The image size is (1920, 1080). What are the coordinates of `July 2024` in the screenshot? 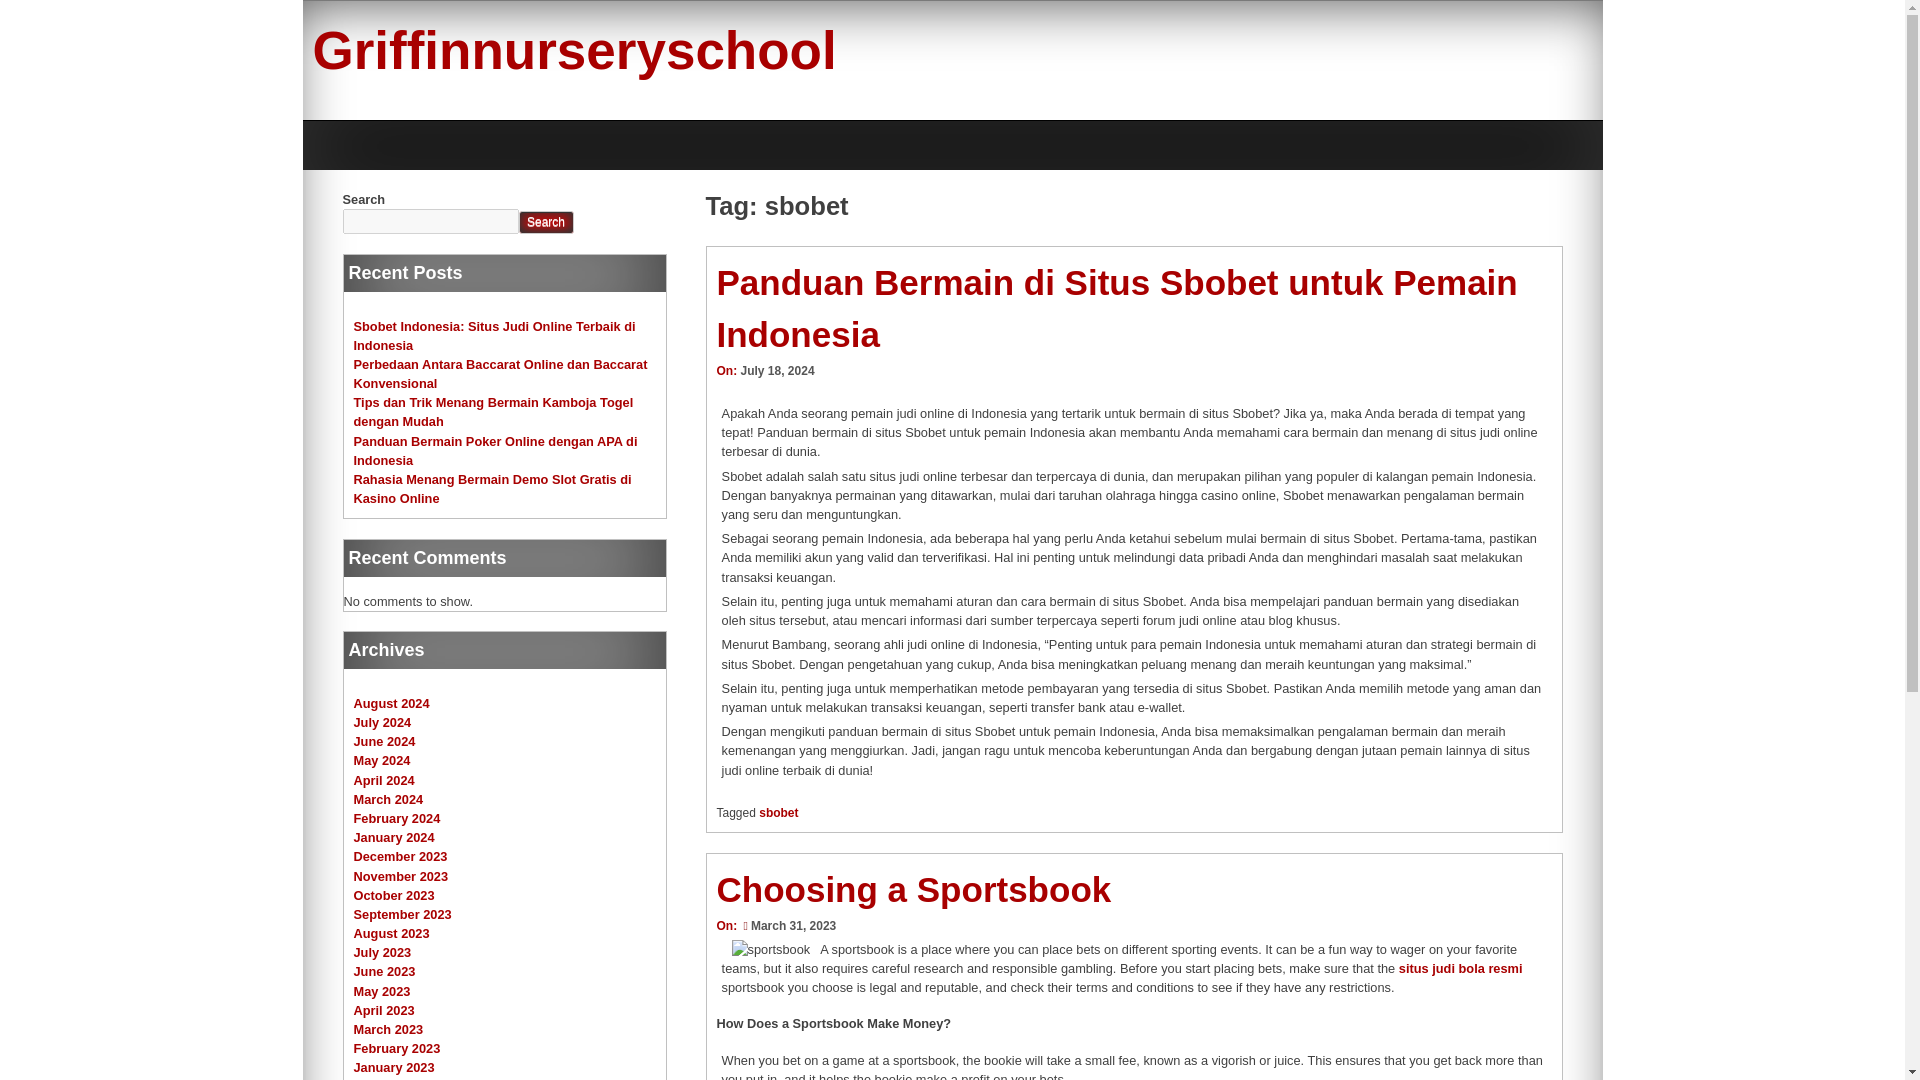 It's located at (382, 722).